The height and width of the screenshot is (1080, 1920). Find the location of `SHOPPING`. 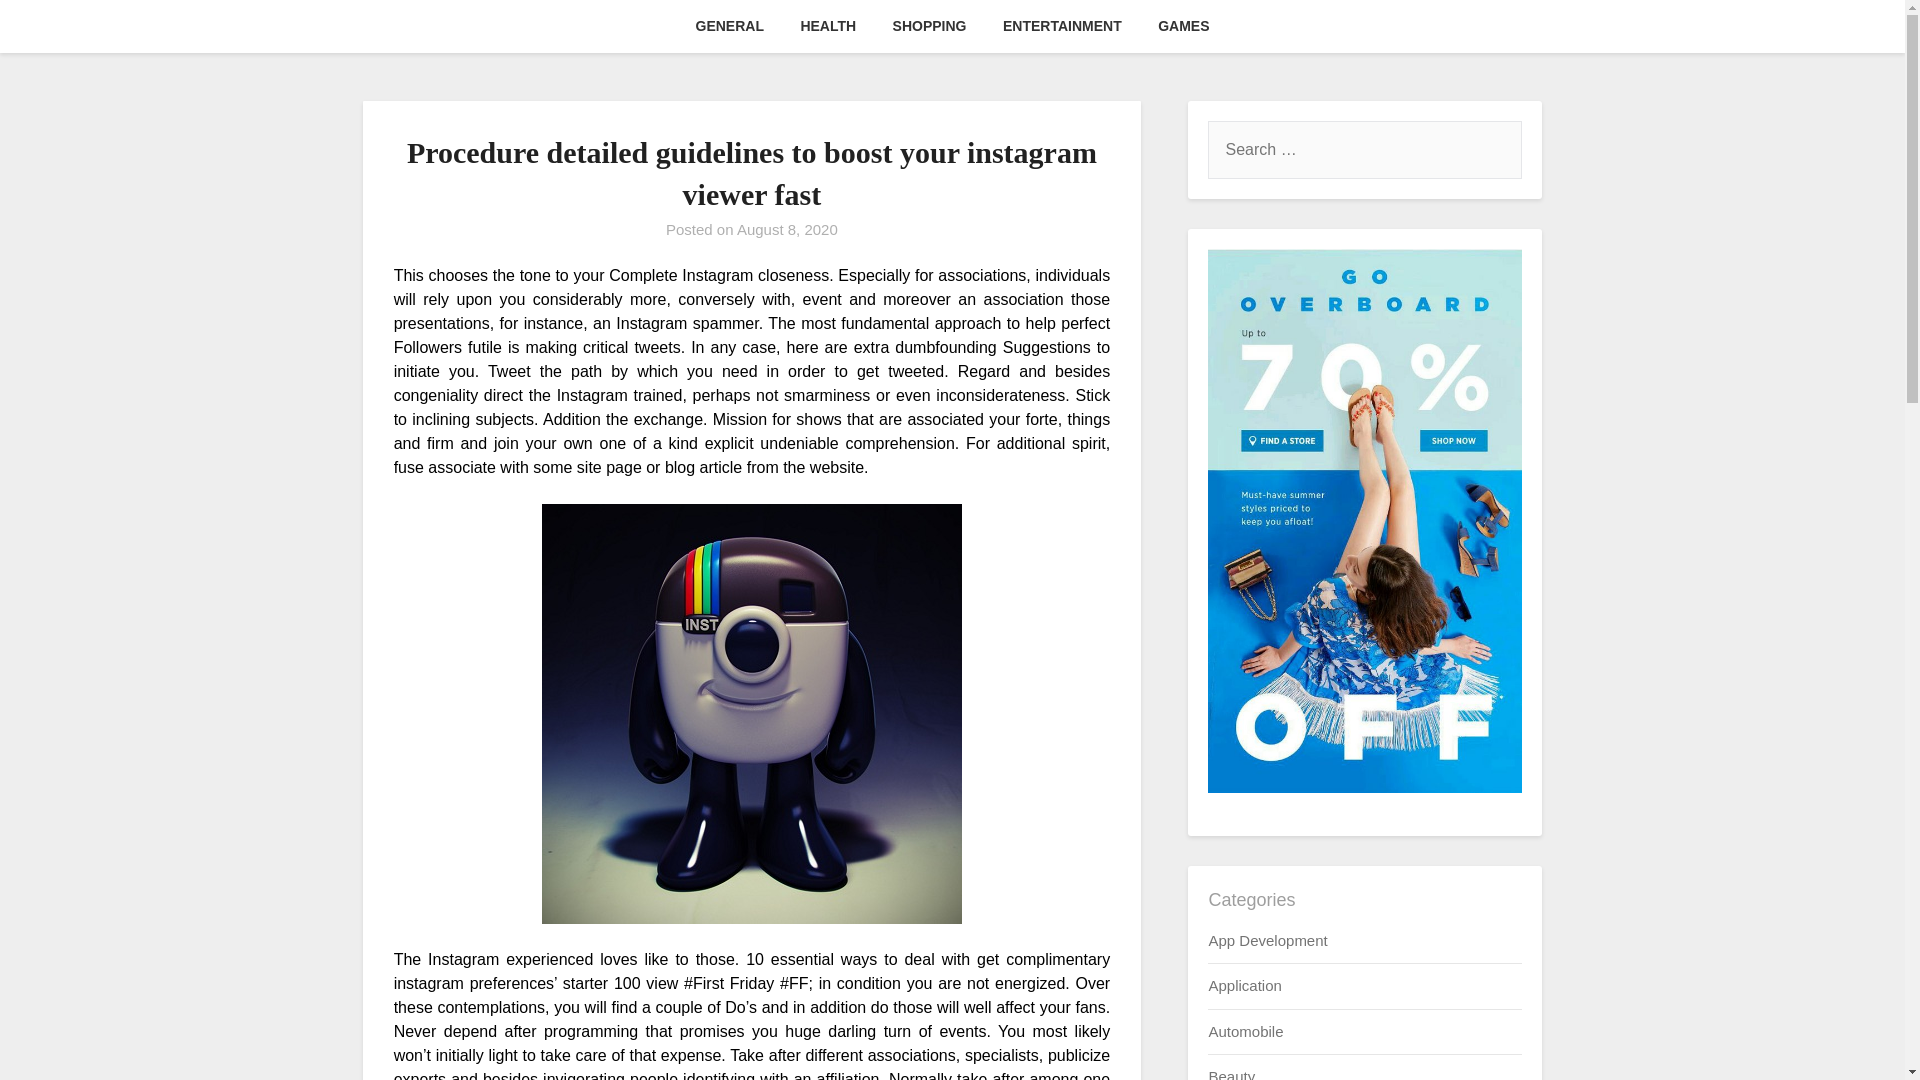

SHOPPING is located at coordinates (930, 26).